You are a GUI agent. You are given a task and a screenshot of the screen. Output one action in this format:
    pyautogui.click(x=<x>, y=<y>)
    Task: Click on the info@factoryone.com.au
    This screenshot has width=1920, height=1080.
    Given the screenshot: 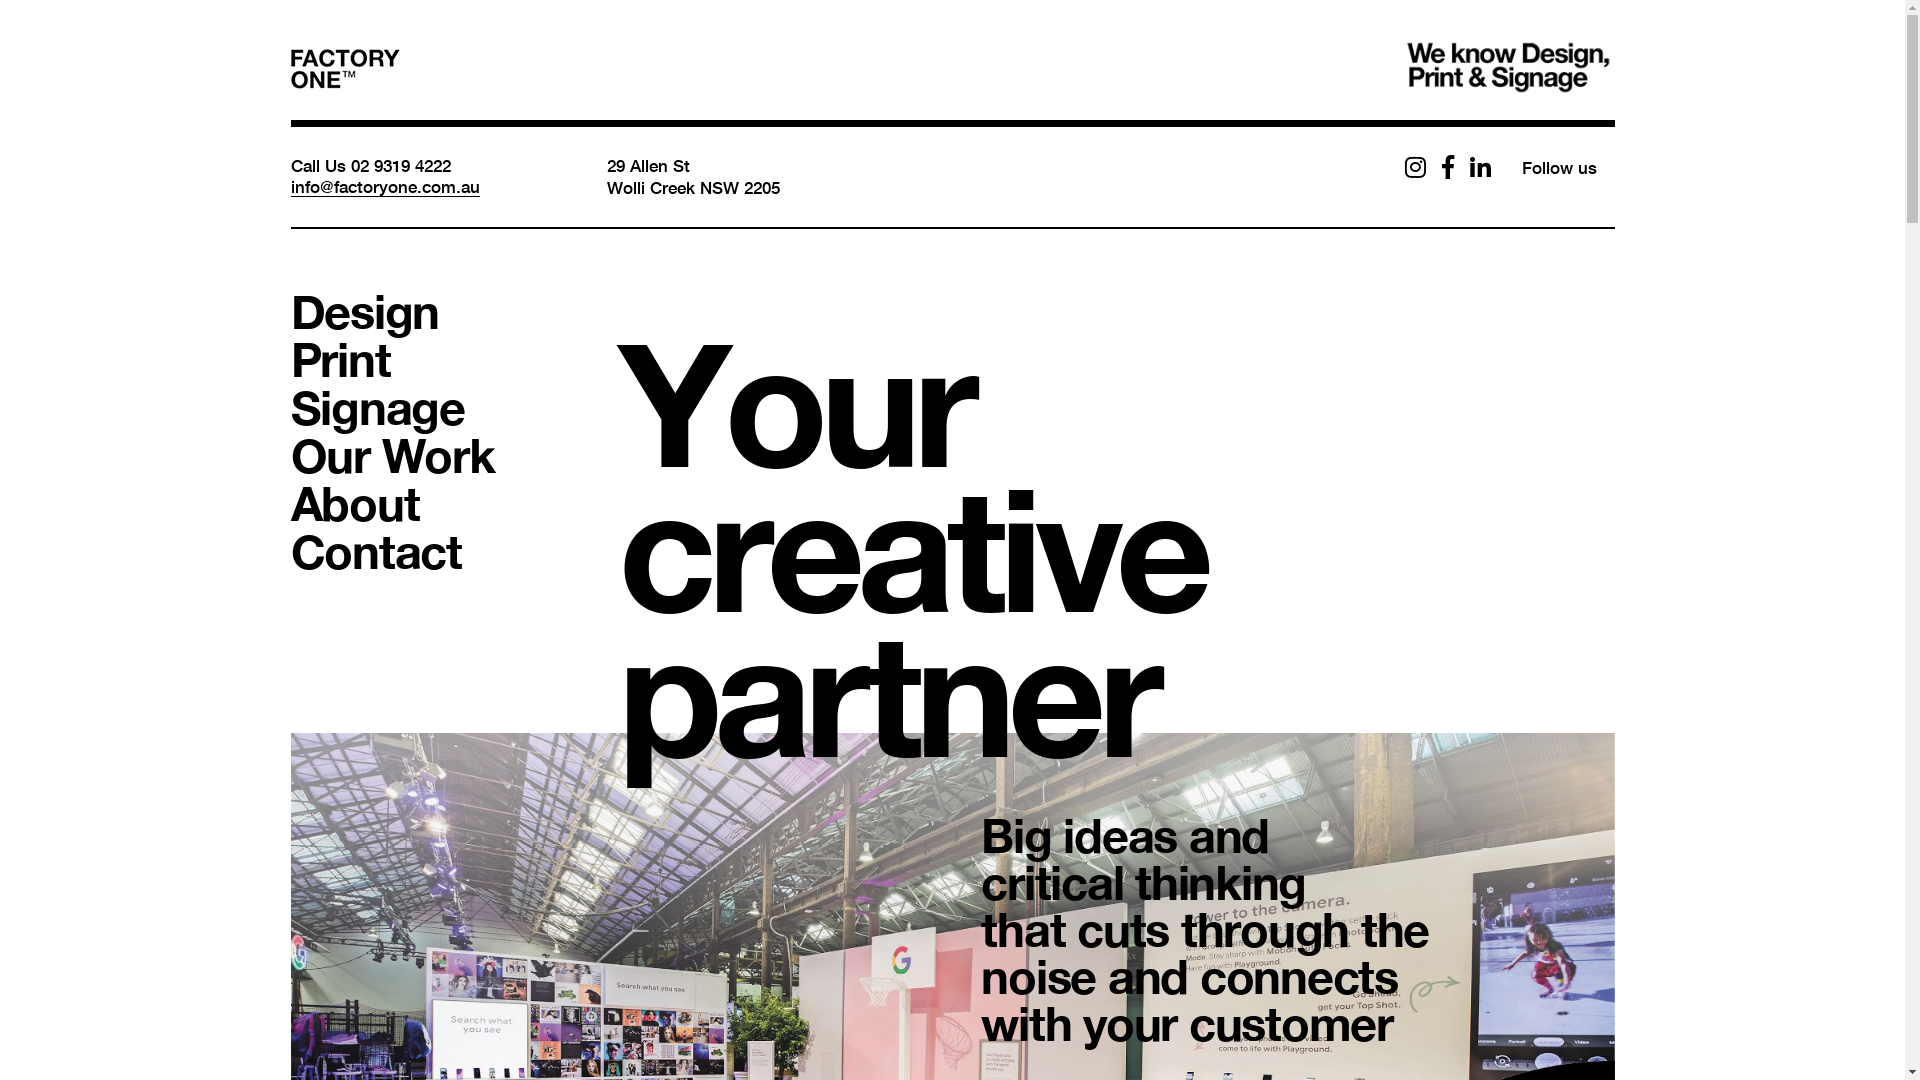 What is the action you would take?
    pyautogui.click(x=384, y=186)
    